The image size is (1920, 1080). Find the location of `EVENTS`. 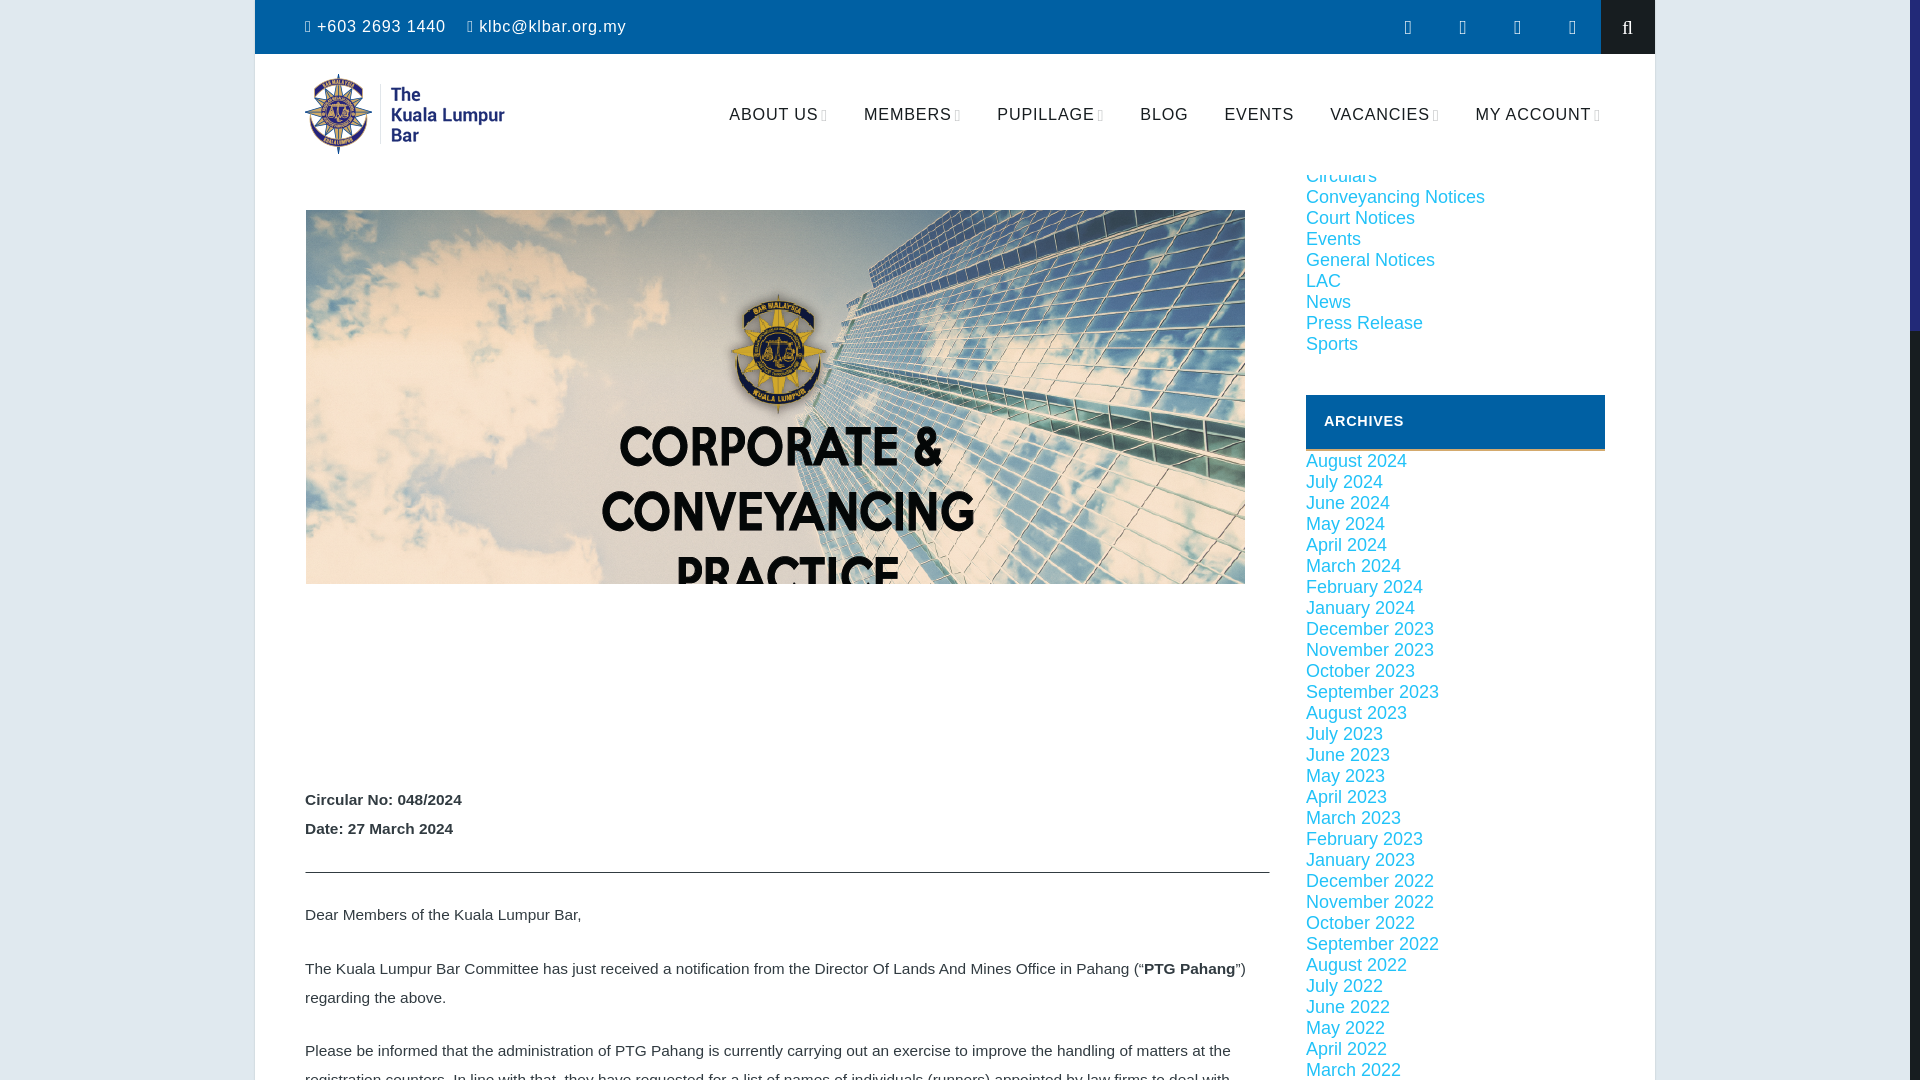

EVENTS is located at coordinates (1260, 114).